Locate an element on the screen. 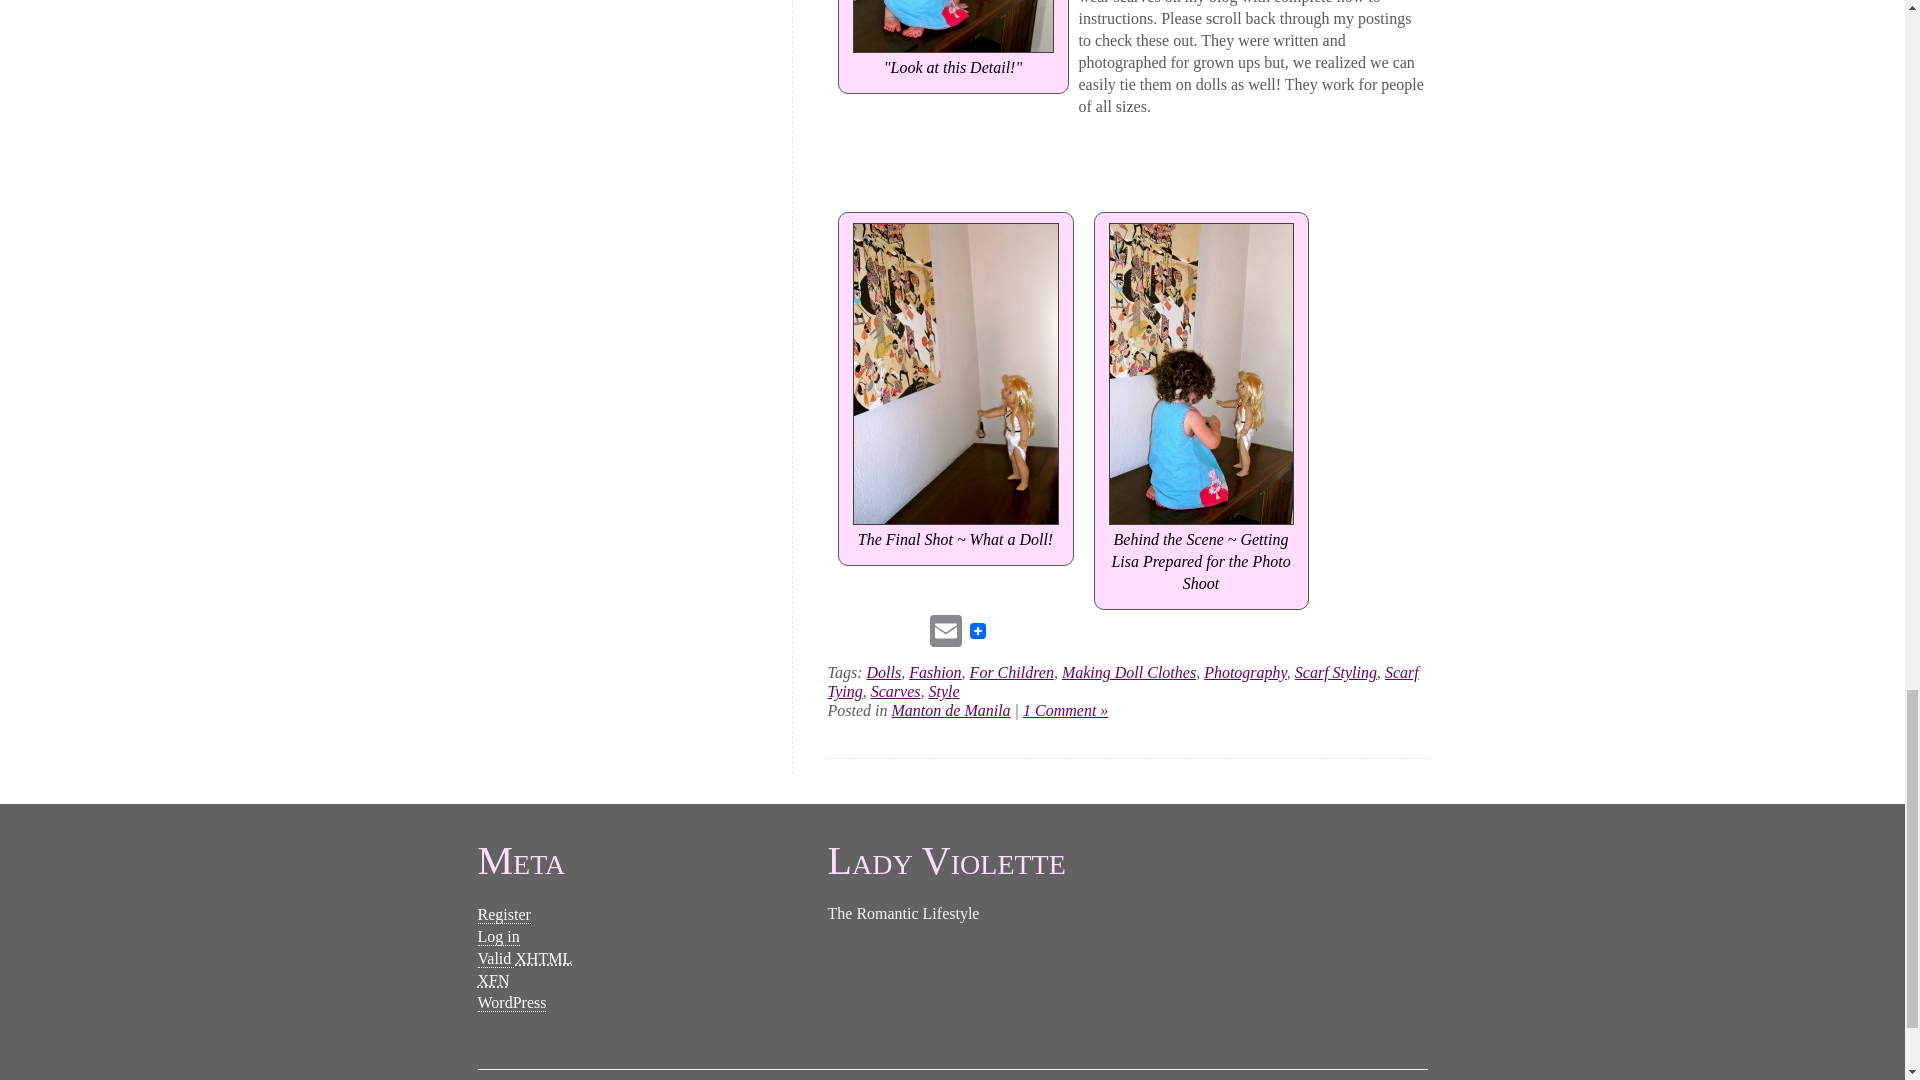 The image size is (1920, 1080). Manton de Manila is located at coordinates (952, 710).